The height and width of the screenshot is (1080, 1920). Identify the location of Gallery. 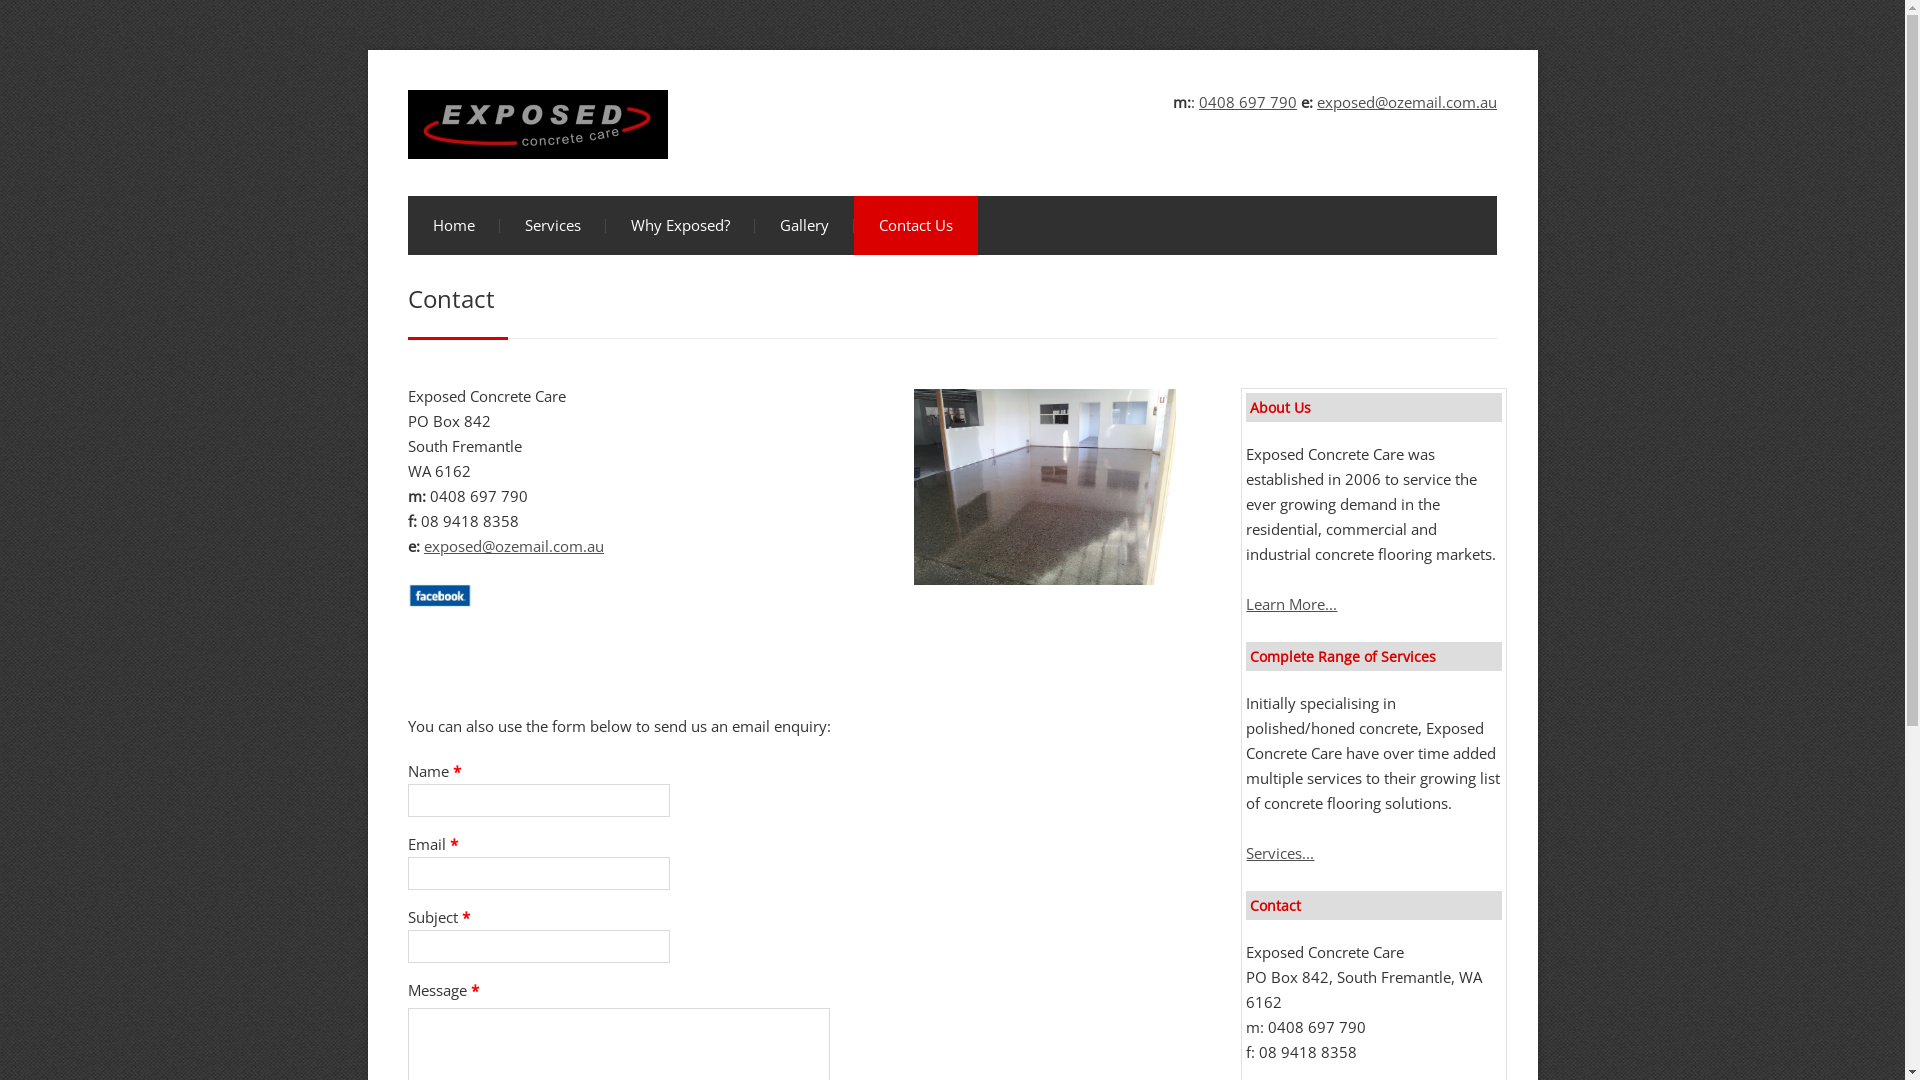
(804, 226).